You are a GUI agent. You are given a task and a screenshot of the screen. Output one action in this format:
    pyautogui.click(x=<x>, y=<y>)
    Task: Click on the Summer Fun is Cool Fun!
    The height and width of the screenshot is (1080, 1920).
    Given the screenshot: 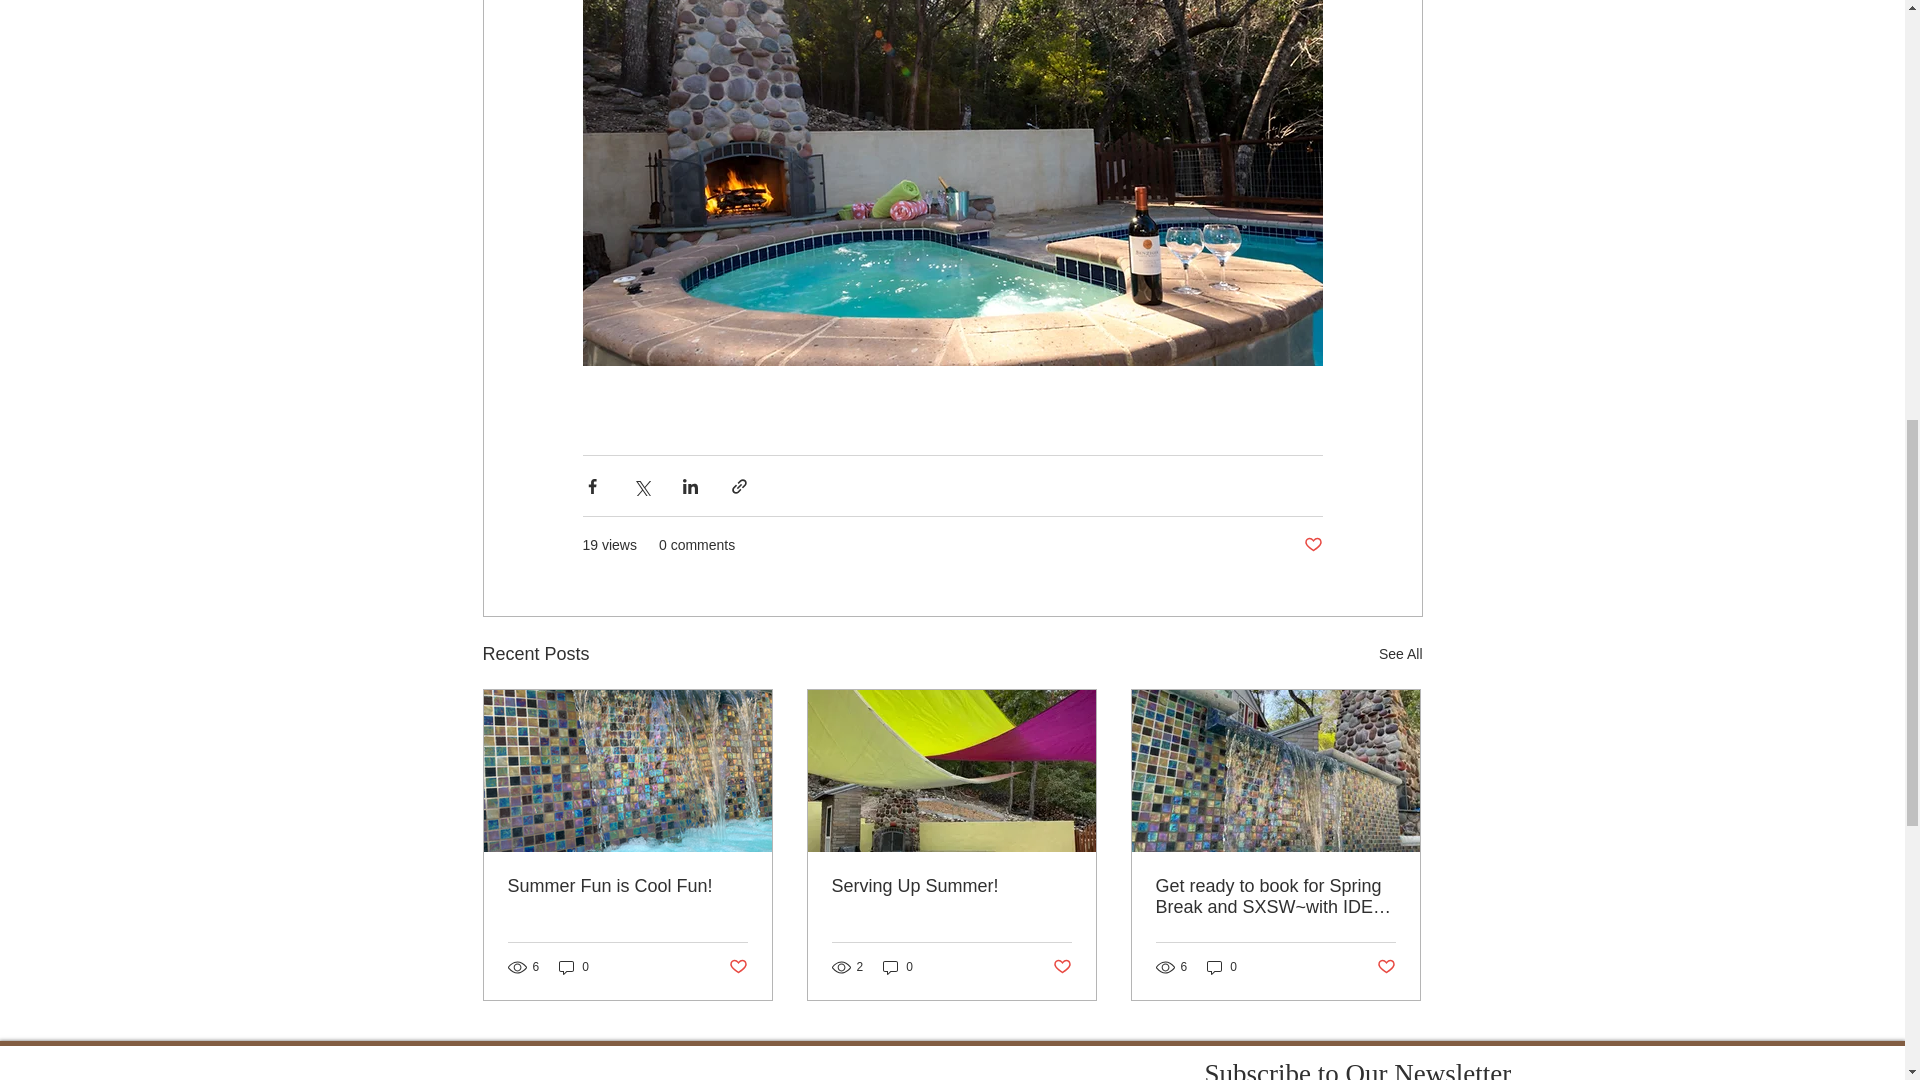 What is the action you would take?
    pyautogui.click(x=628, y=886)
    